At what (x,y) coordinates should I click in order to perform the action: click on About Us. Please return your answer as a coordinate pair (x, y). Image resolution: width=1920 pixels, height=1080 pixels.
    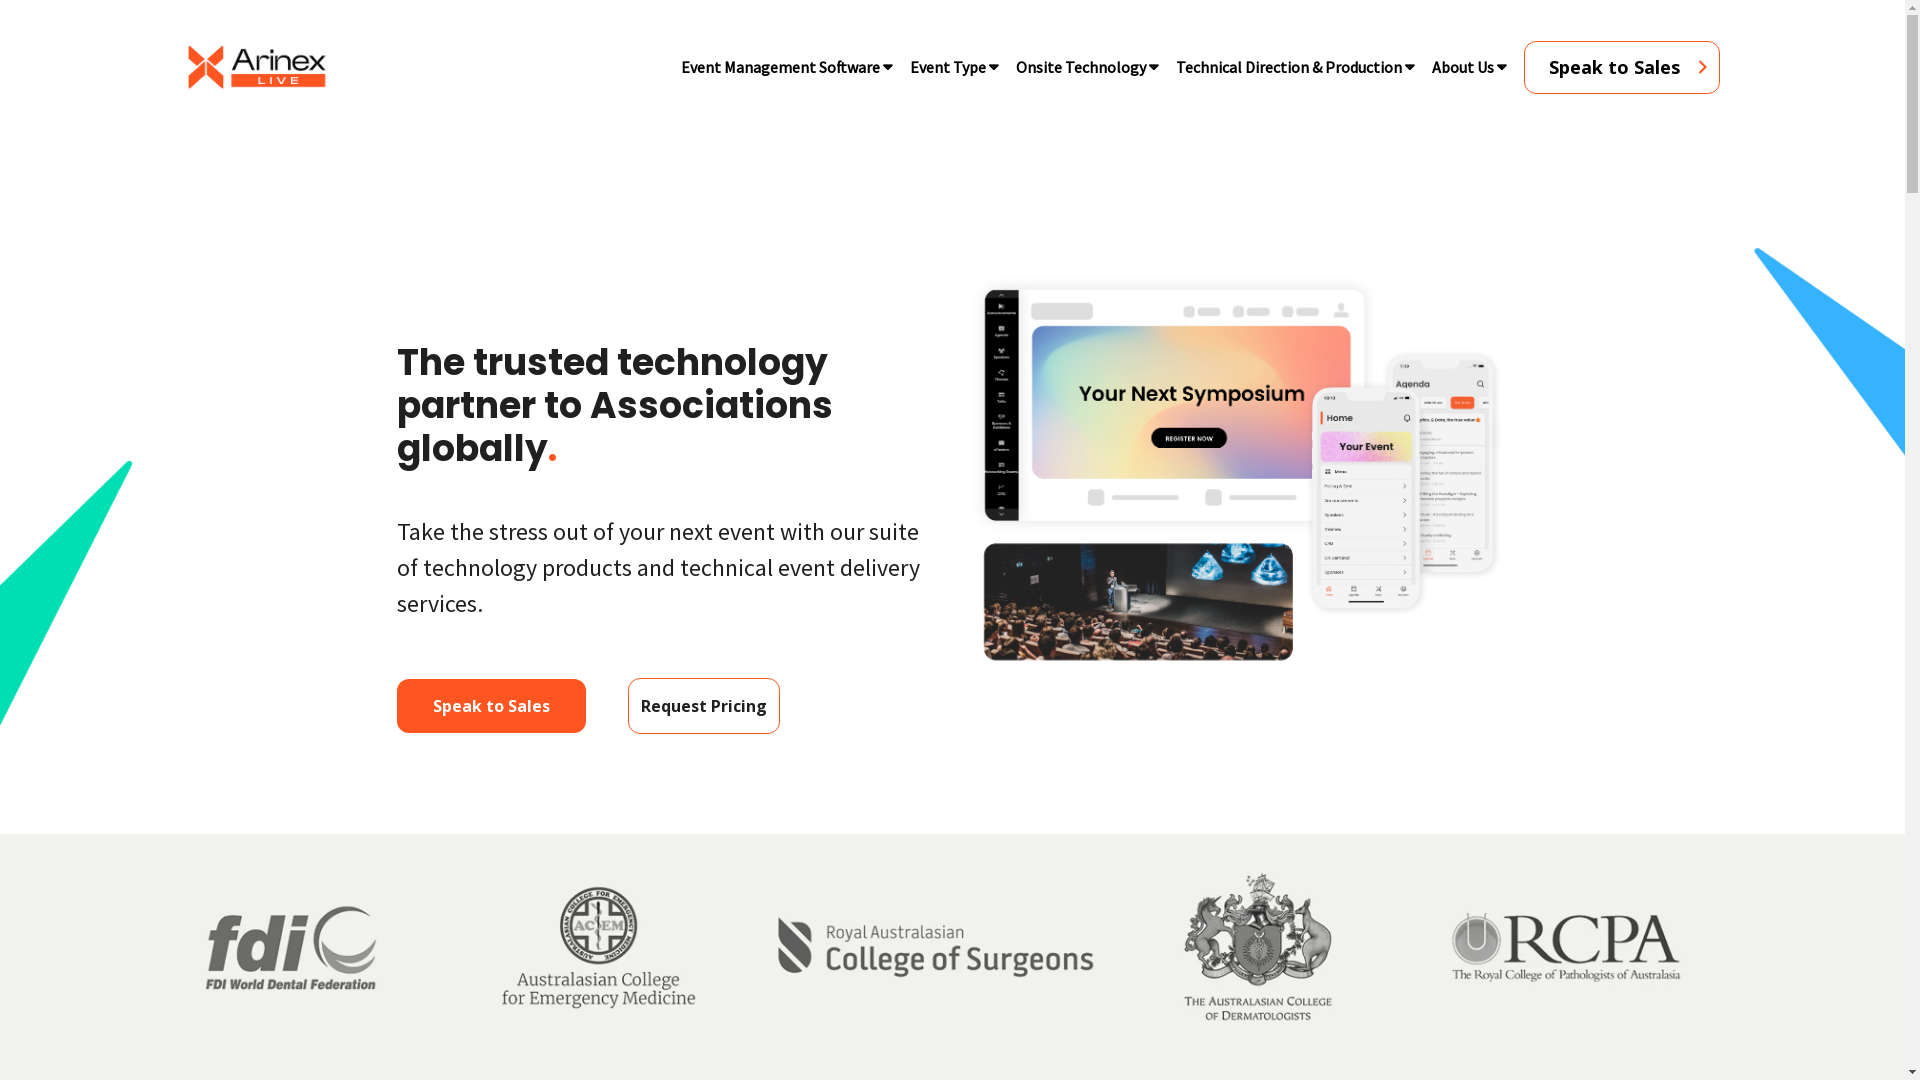
    Looking at the image, I should click on (1462, 67).